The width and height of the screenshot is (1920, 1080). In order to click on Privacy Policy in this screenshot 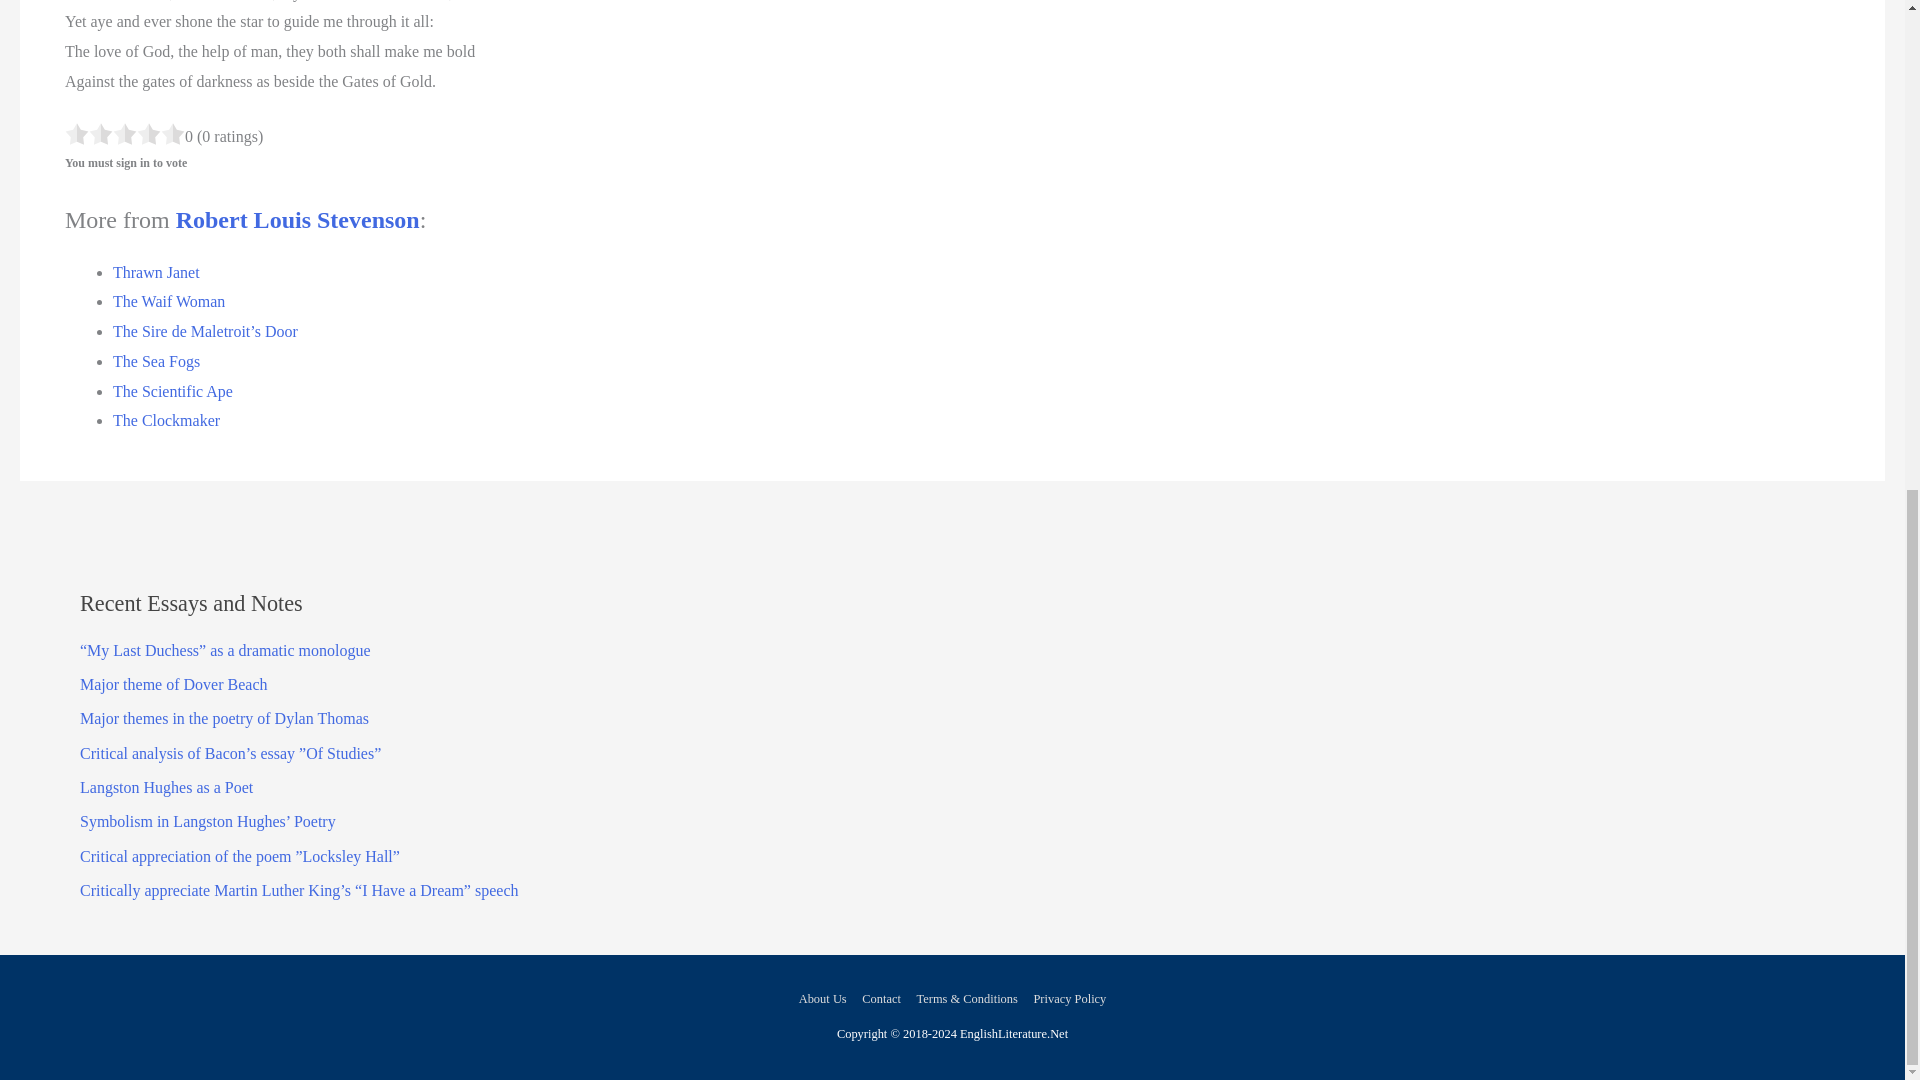, I will do `click(1066, 998)`.